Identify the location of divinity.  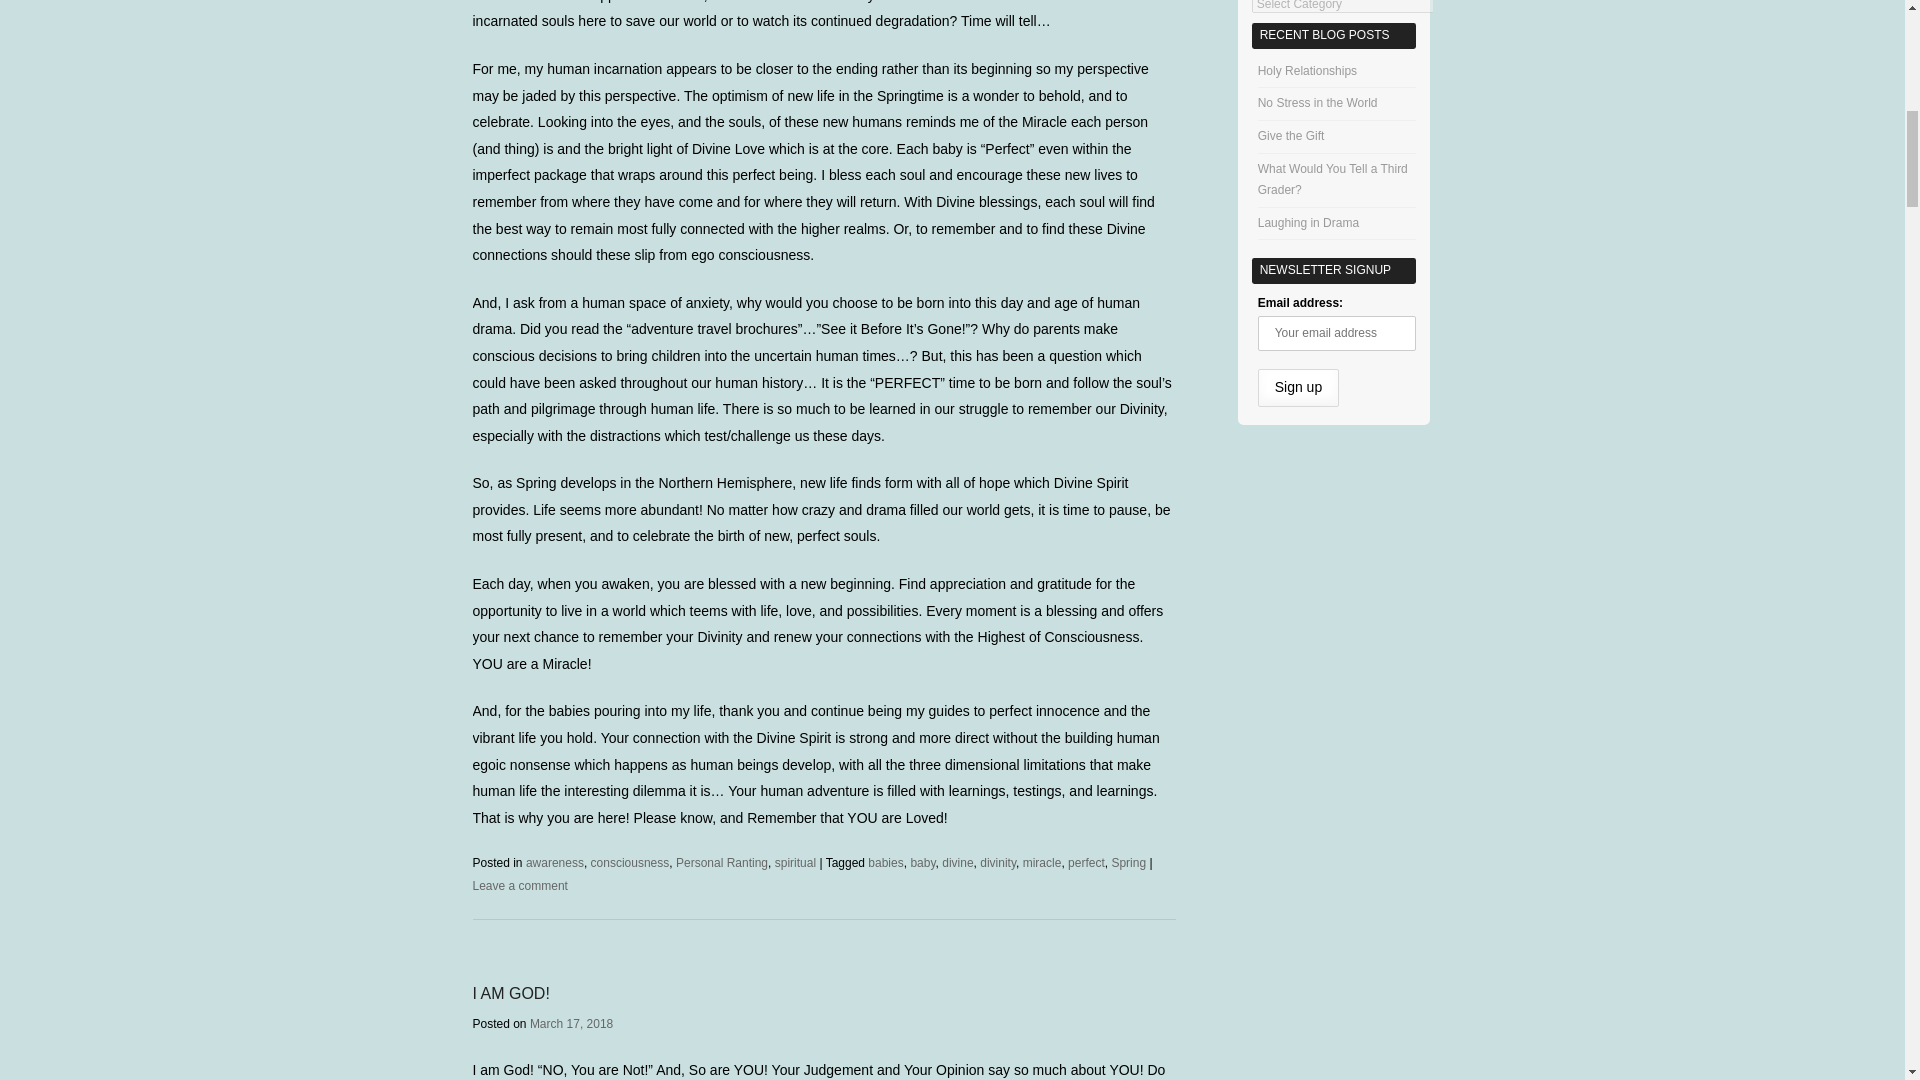
(997, 863).